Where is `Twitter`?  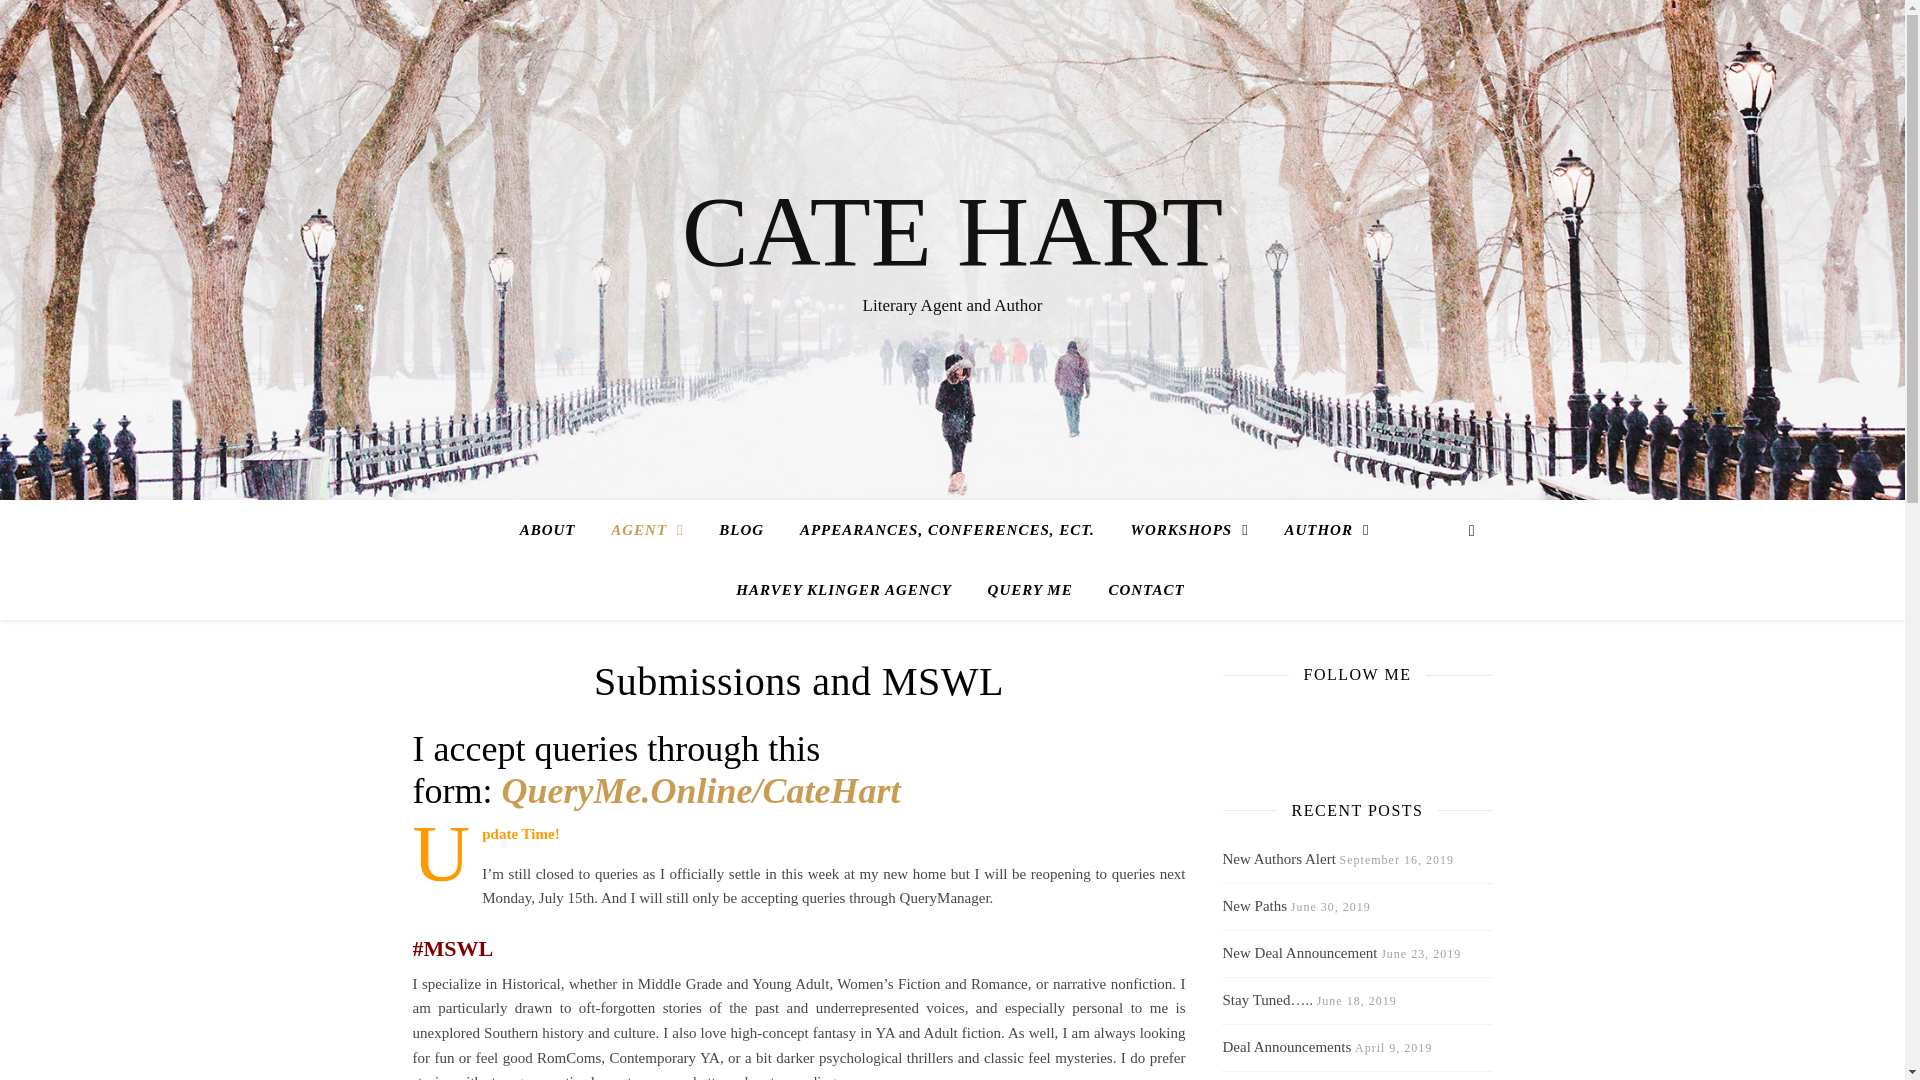
Twitter is located at coordinates (1274, 716).